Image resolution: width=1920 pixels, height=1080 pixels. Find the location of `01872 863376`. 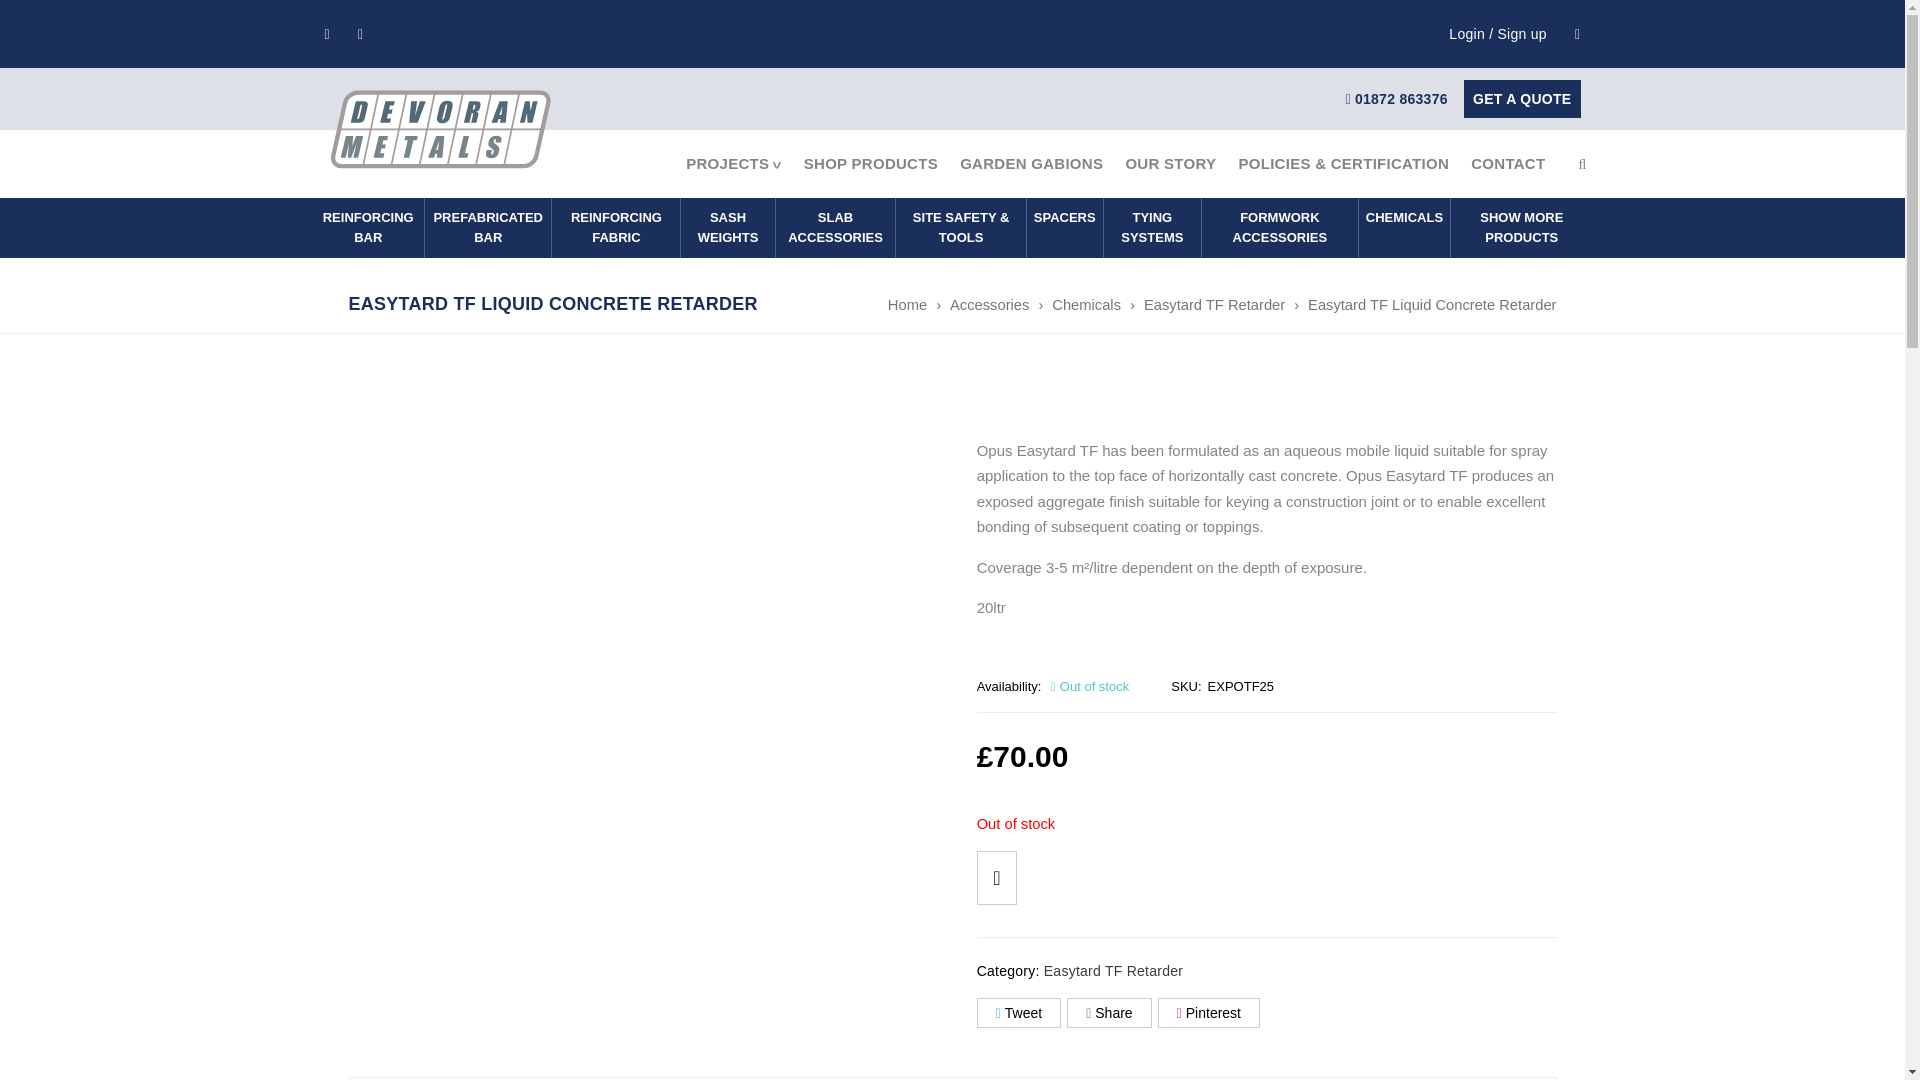

01872 863376 is located at coordinates (1396, 98).